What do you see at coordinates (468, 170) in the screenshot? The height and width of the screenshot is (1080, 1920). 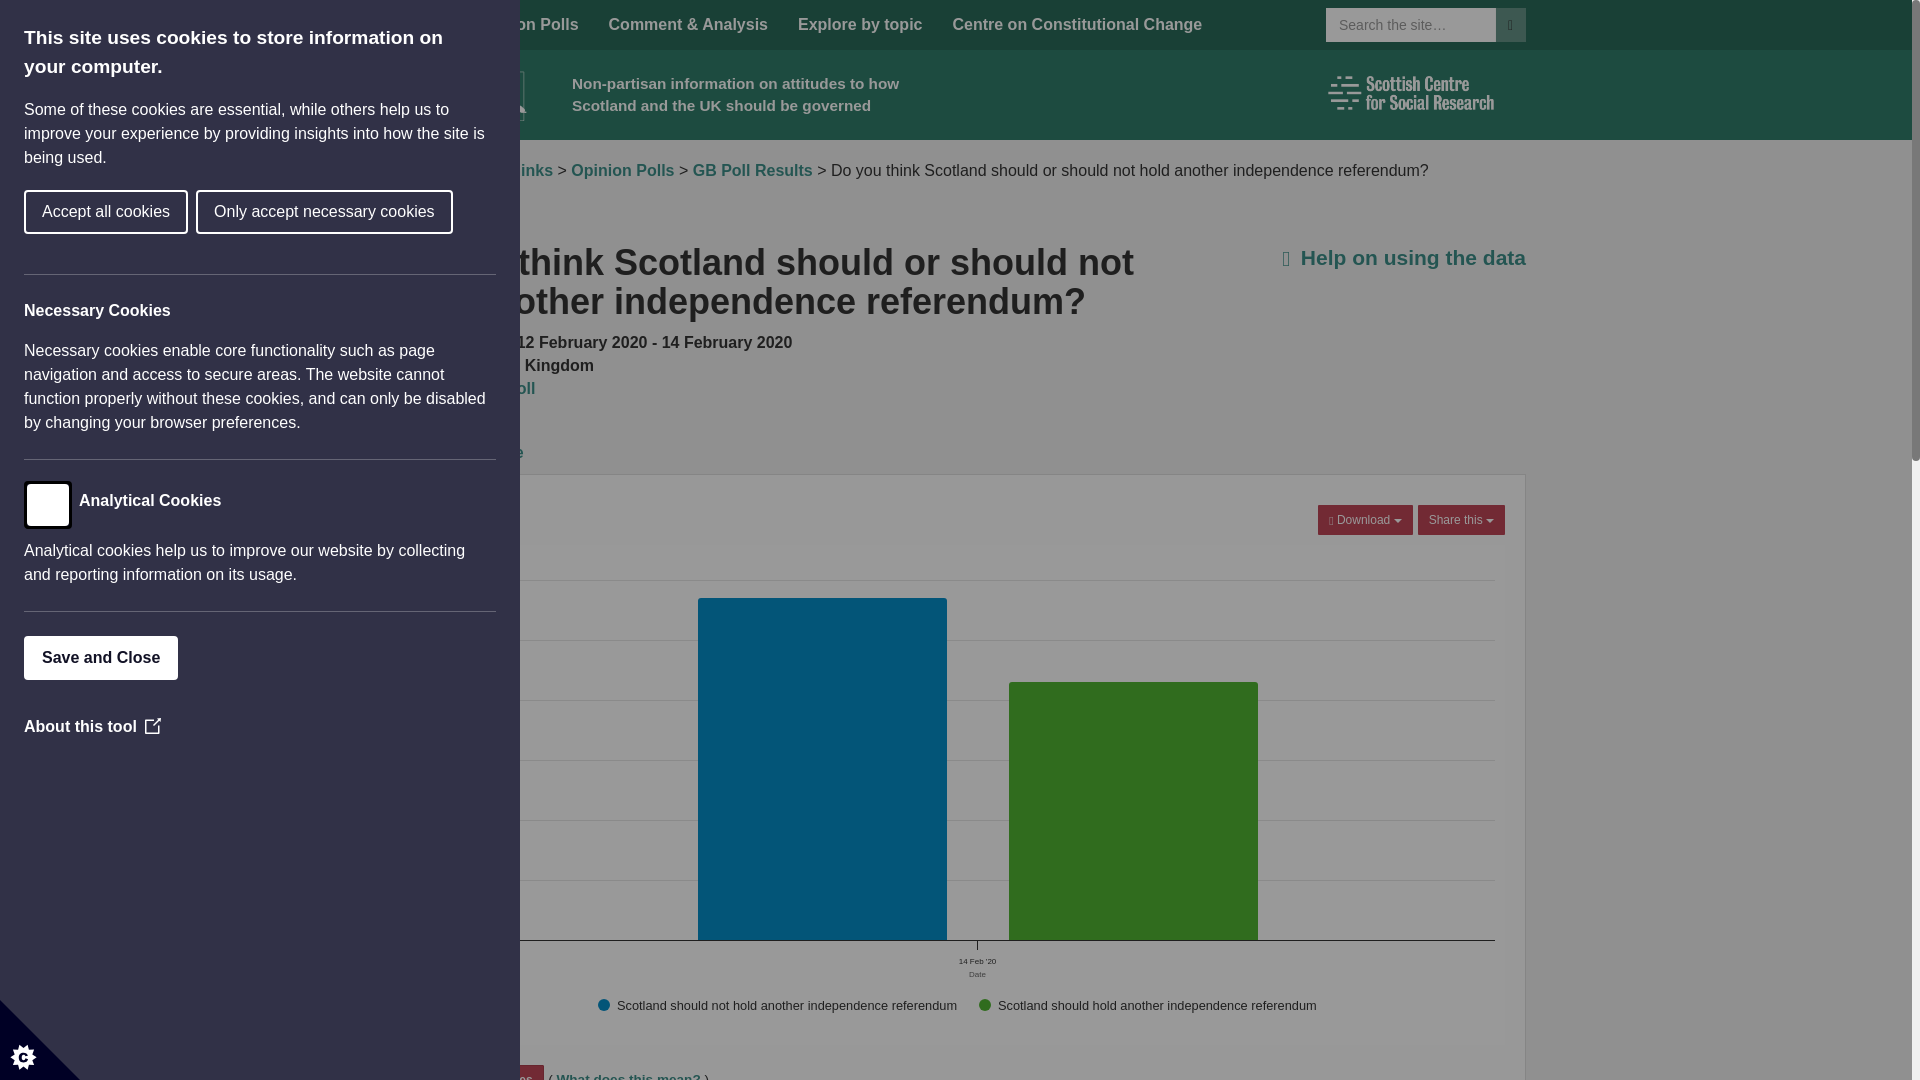 I see `Opinion Polls` at bounding box center [468, 170].